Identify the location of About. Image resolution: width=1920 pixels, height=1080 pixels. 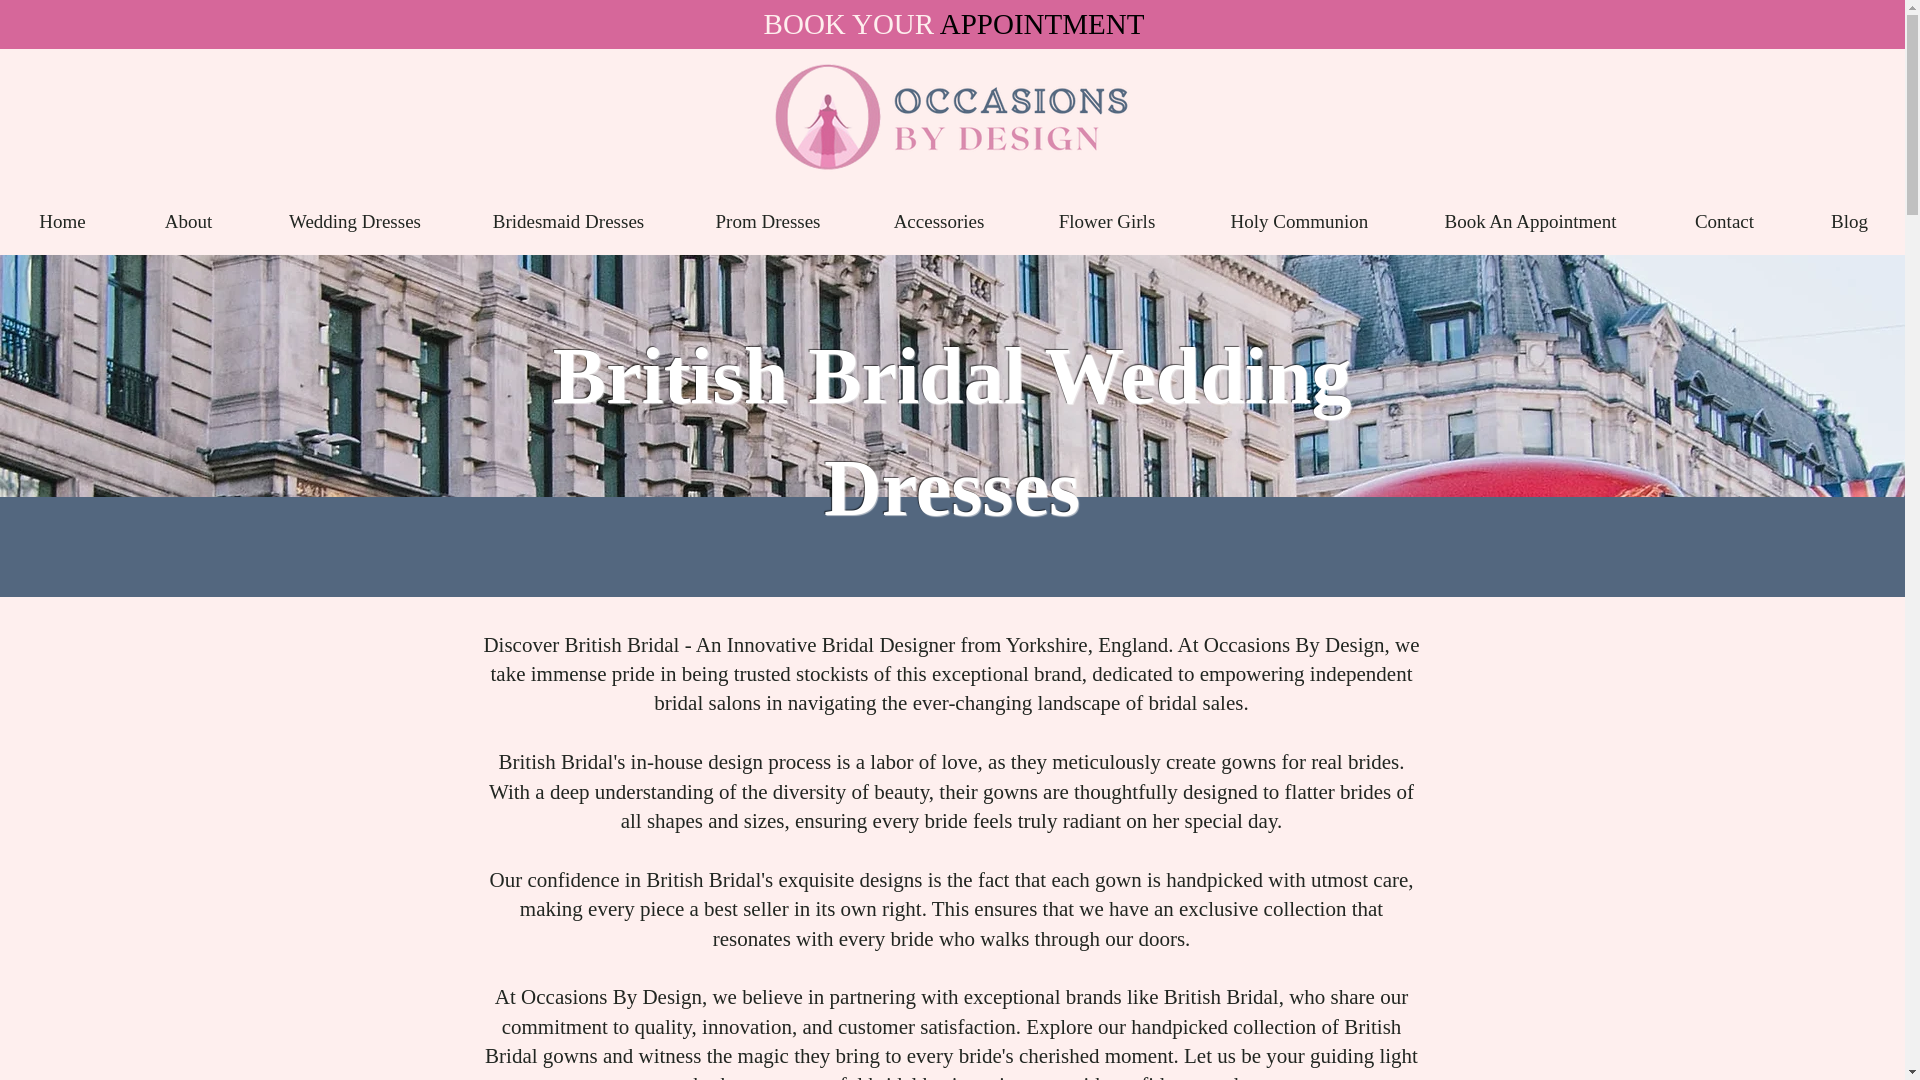
(188, 222).